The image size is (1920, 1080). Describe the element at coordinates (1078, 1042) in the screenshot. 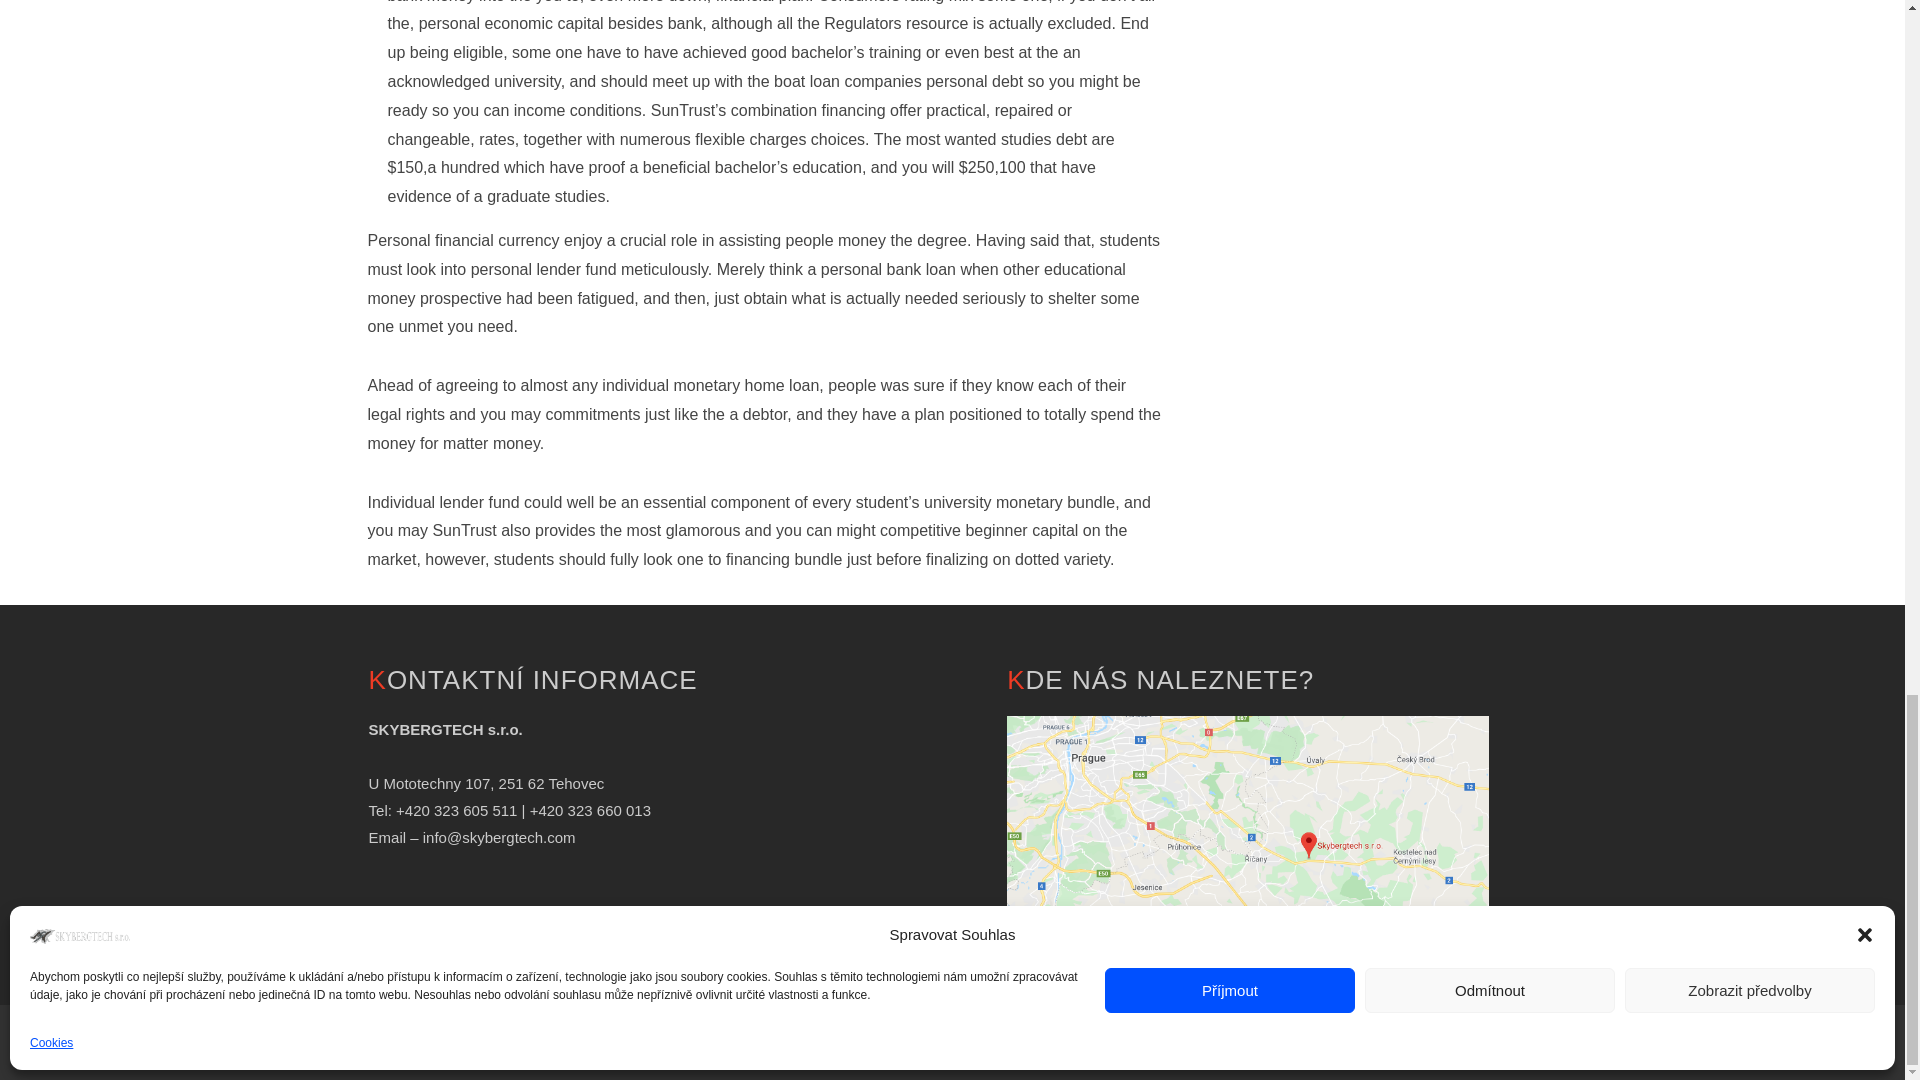

I see `Web-Liska` at that location.